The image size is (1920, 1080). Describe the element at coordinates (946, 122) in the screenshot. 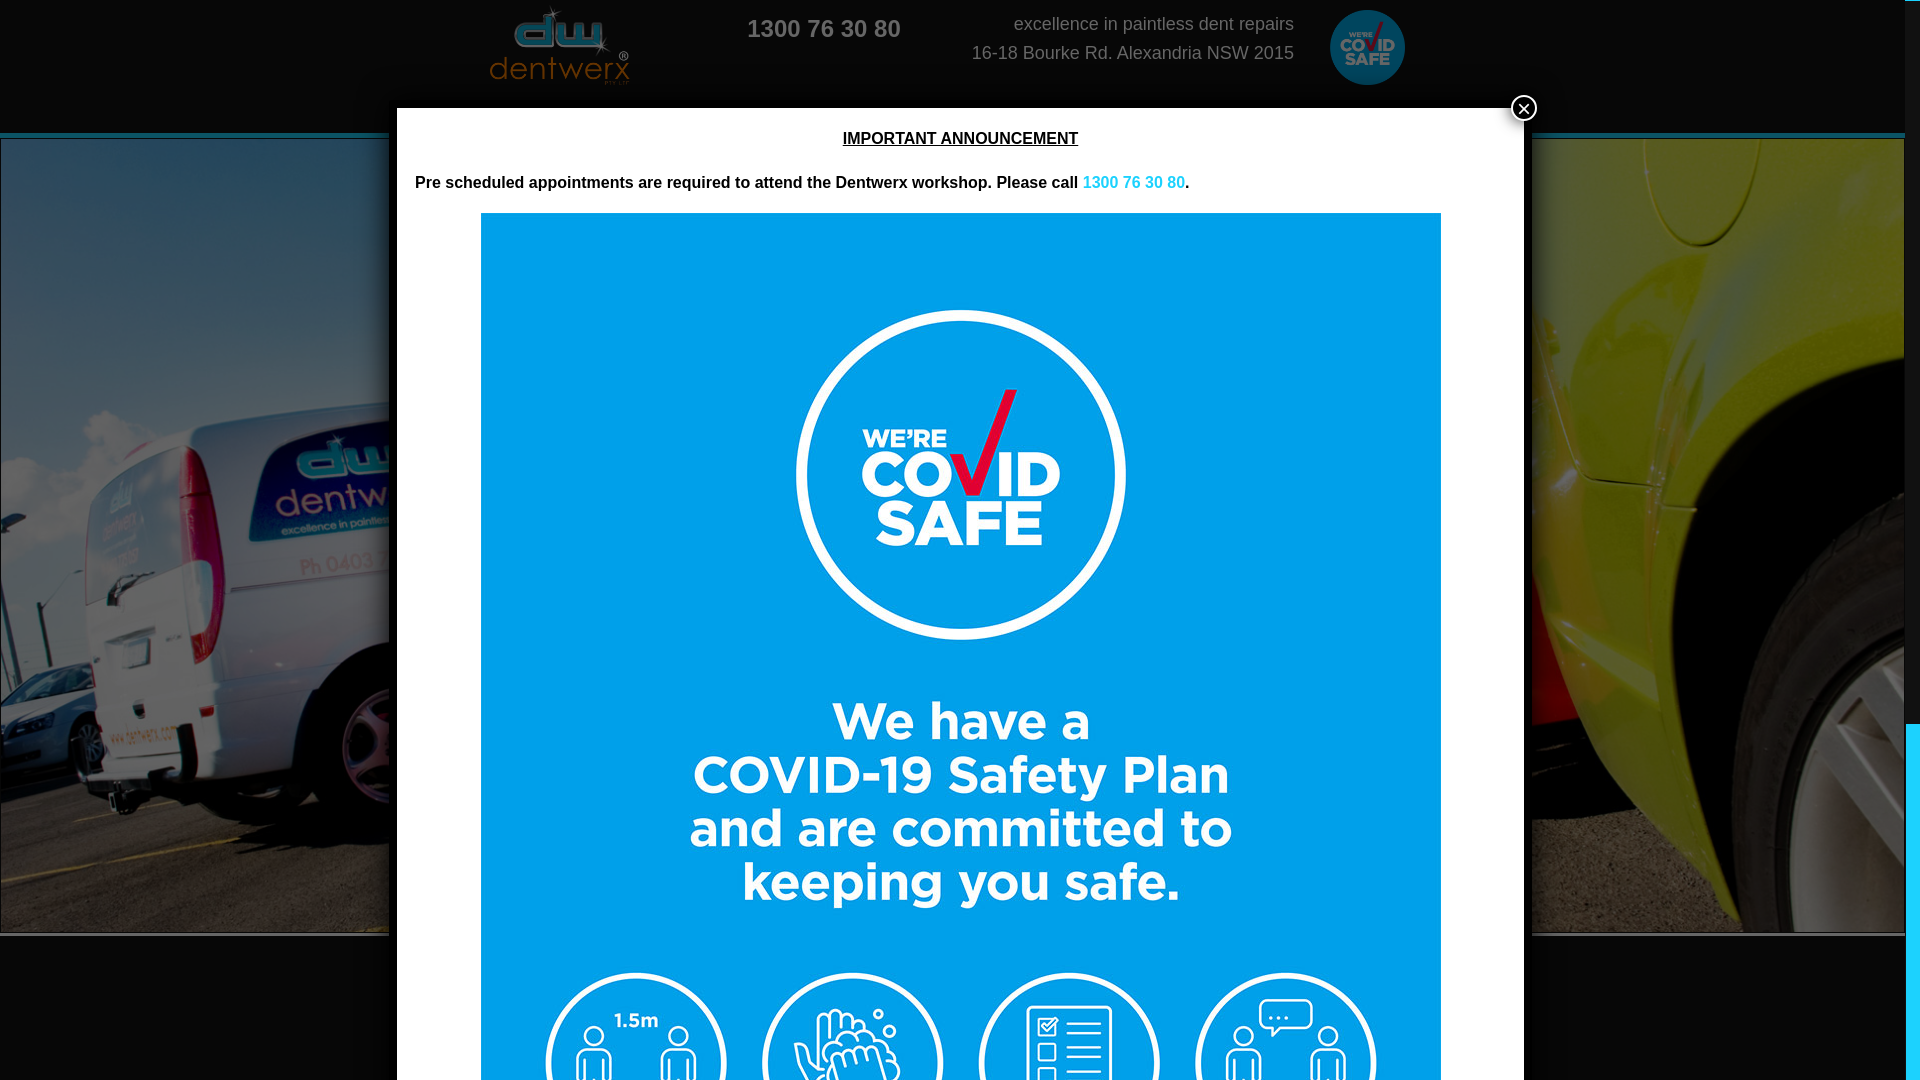

I see `WHY DENTWERX?` at that location.